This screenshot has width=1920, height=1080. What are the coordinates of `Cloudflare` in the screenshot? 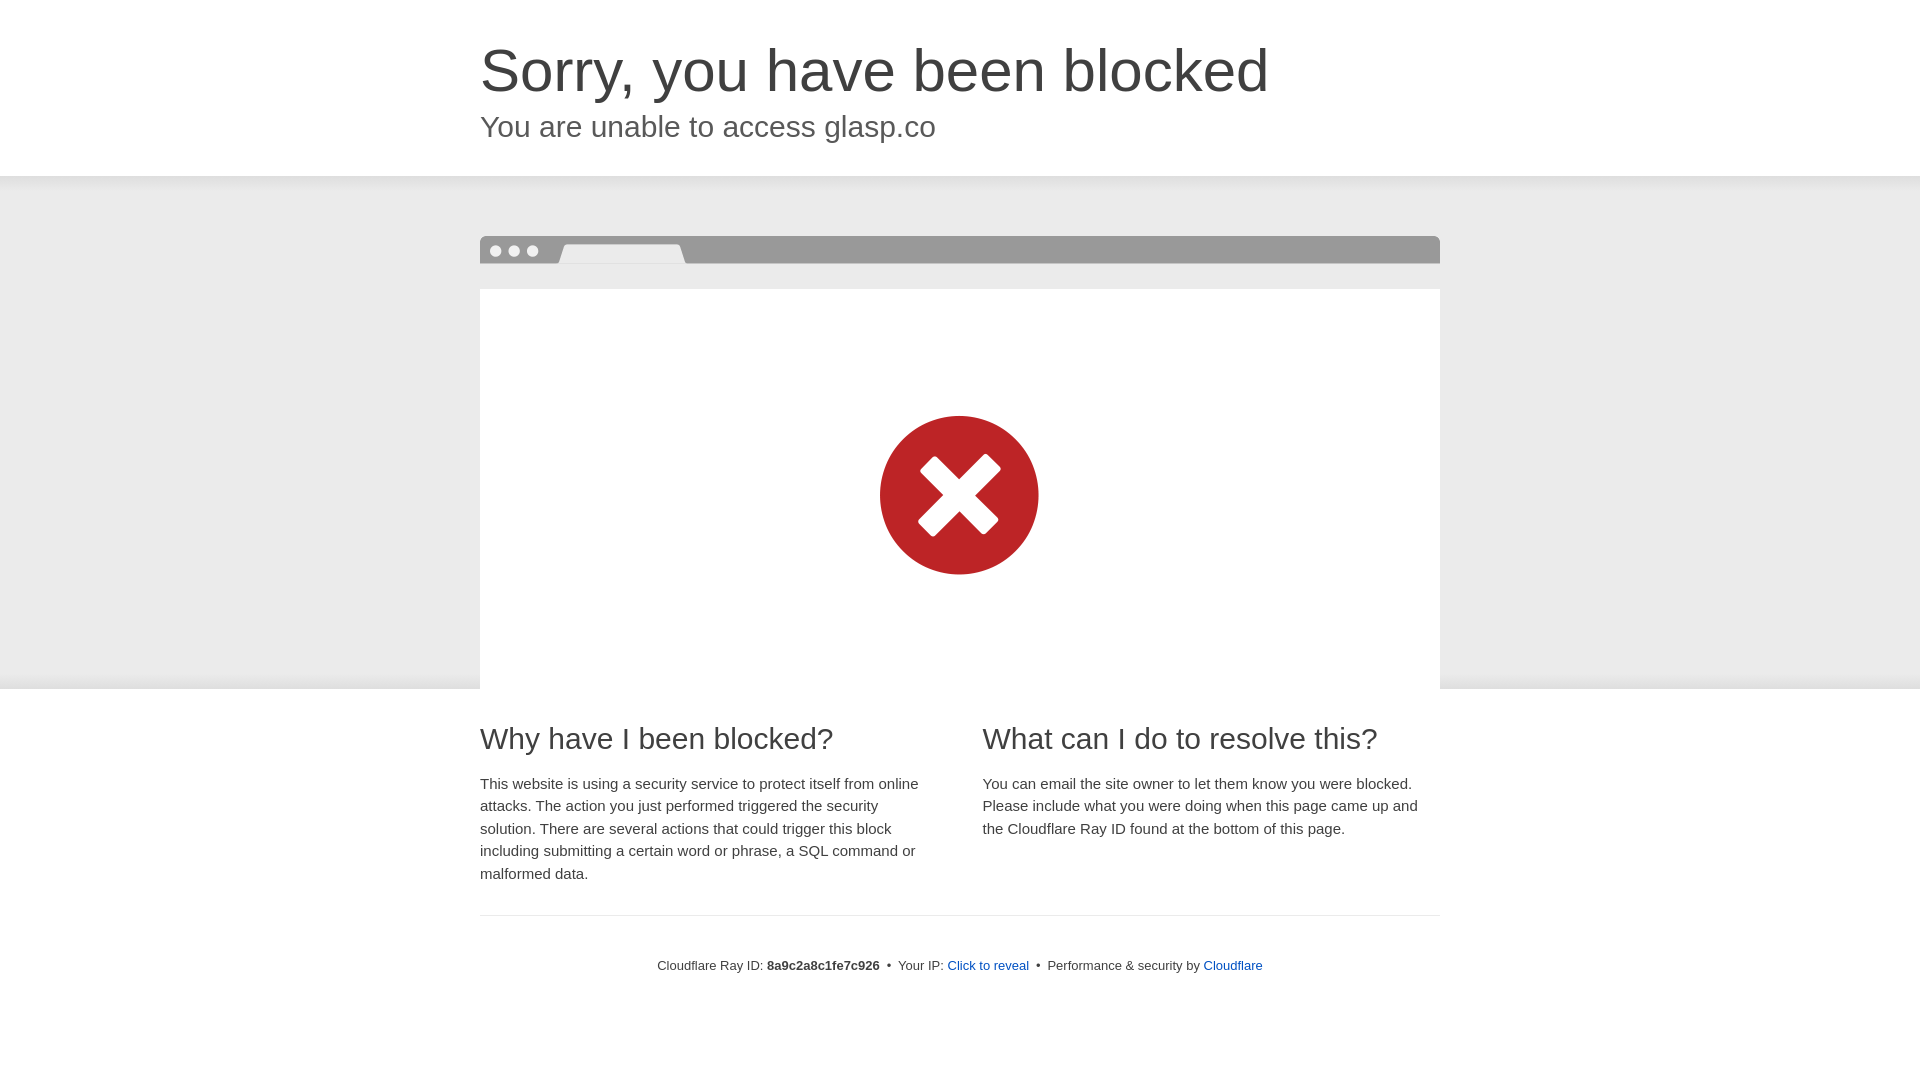 It's located at (1233, 965).